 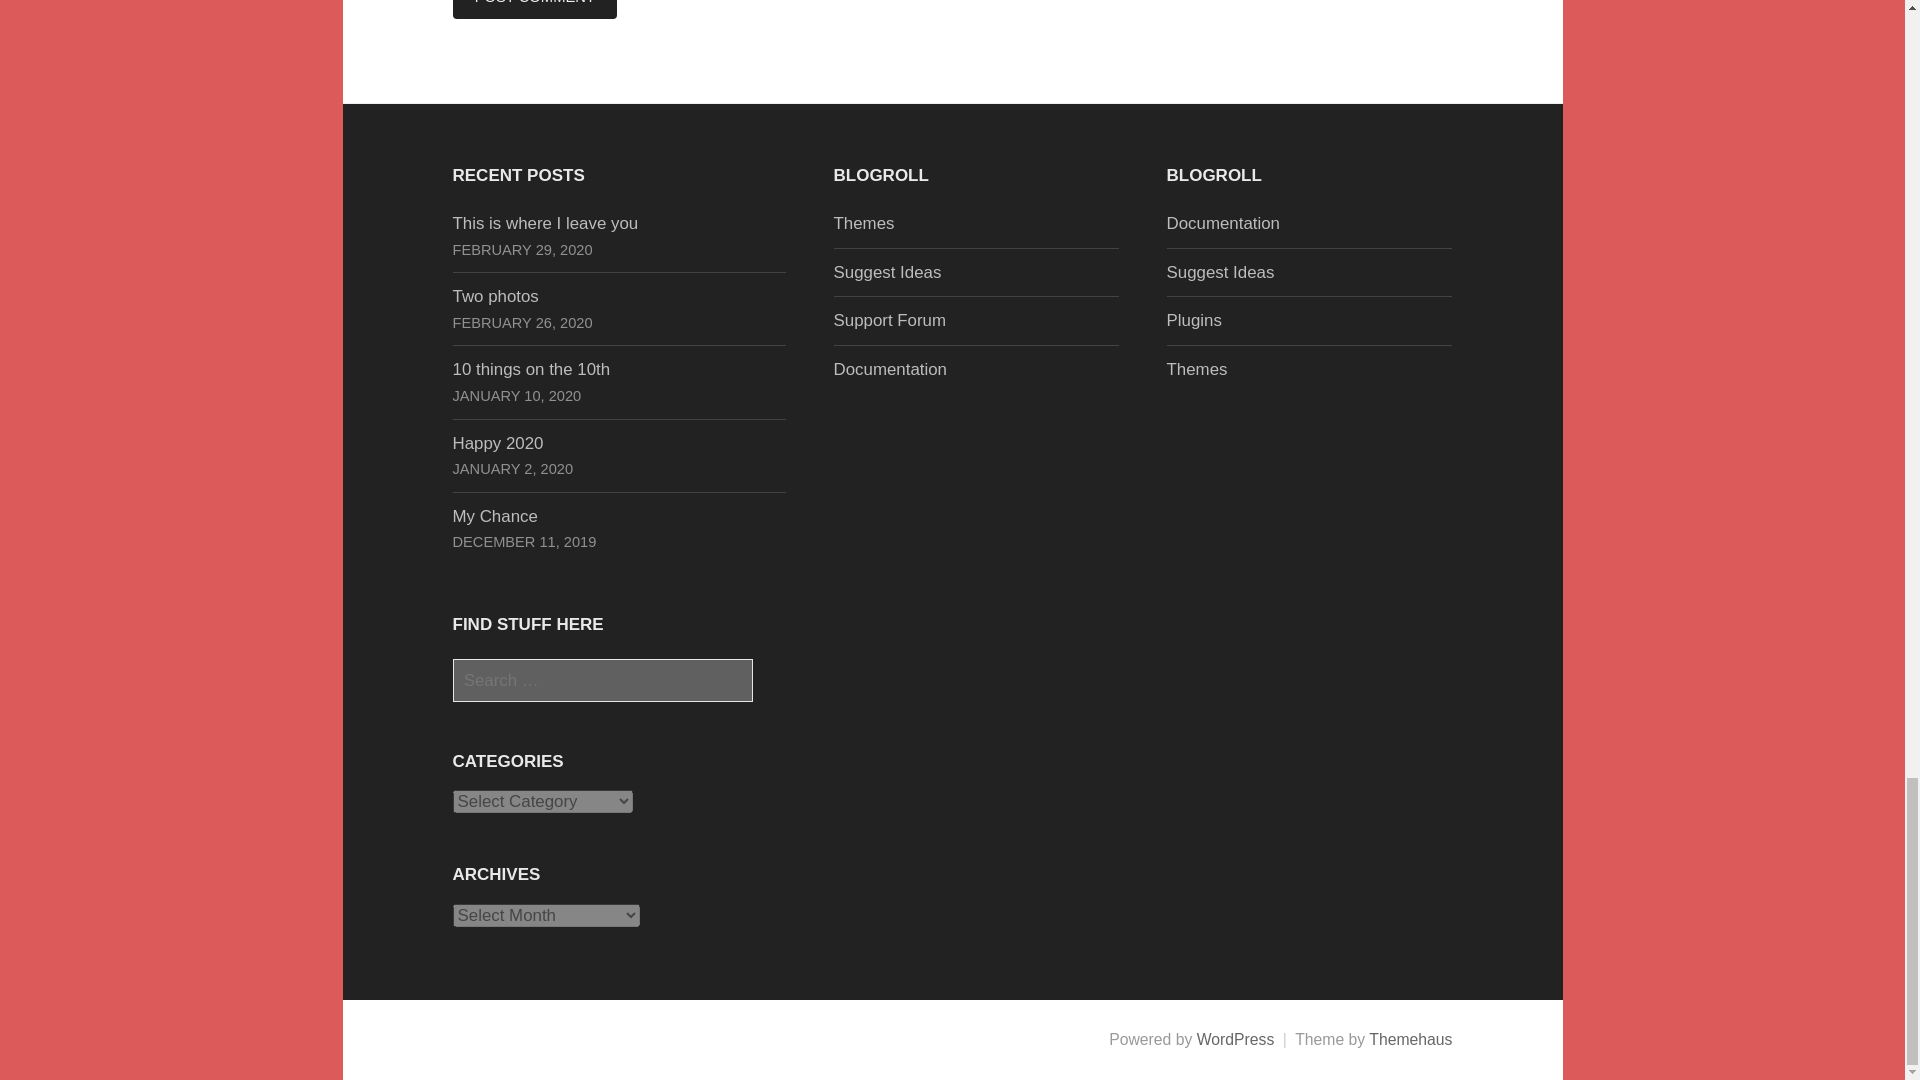 I want to click on Happy 2020, so click(x=497, y=443).